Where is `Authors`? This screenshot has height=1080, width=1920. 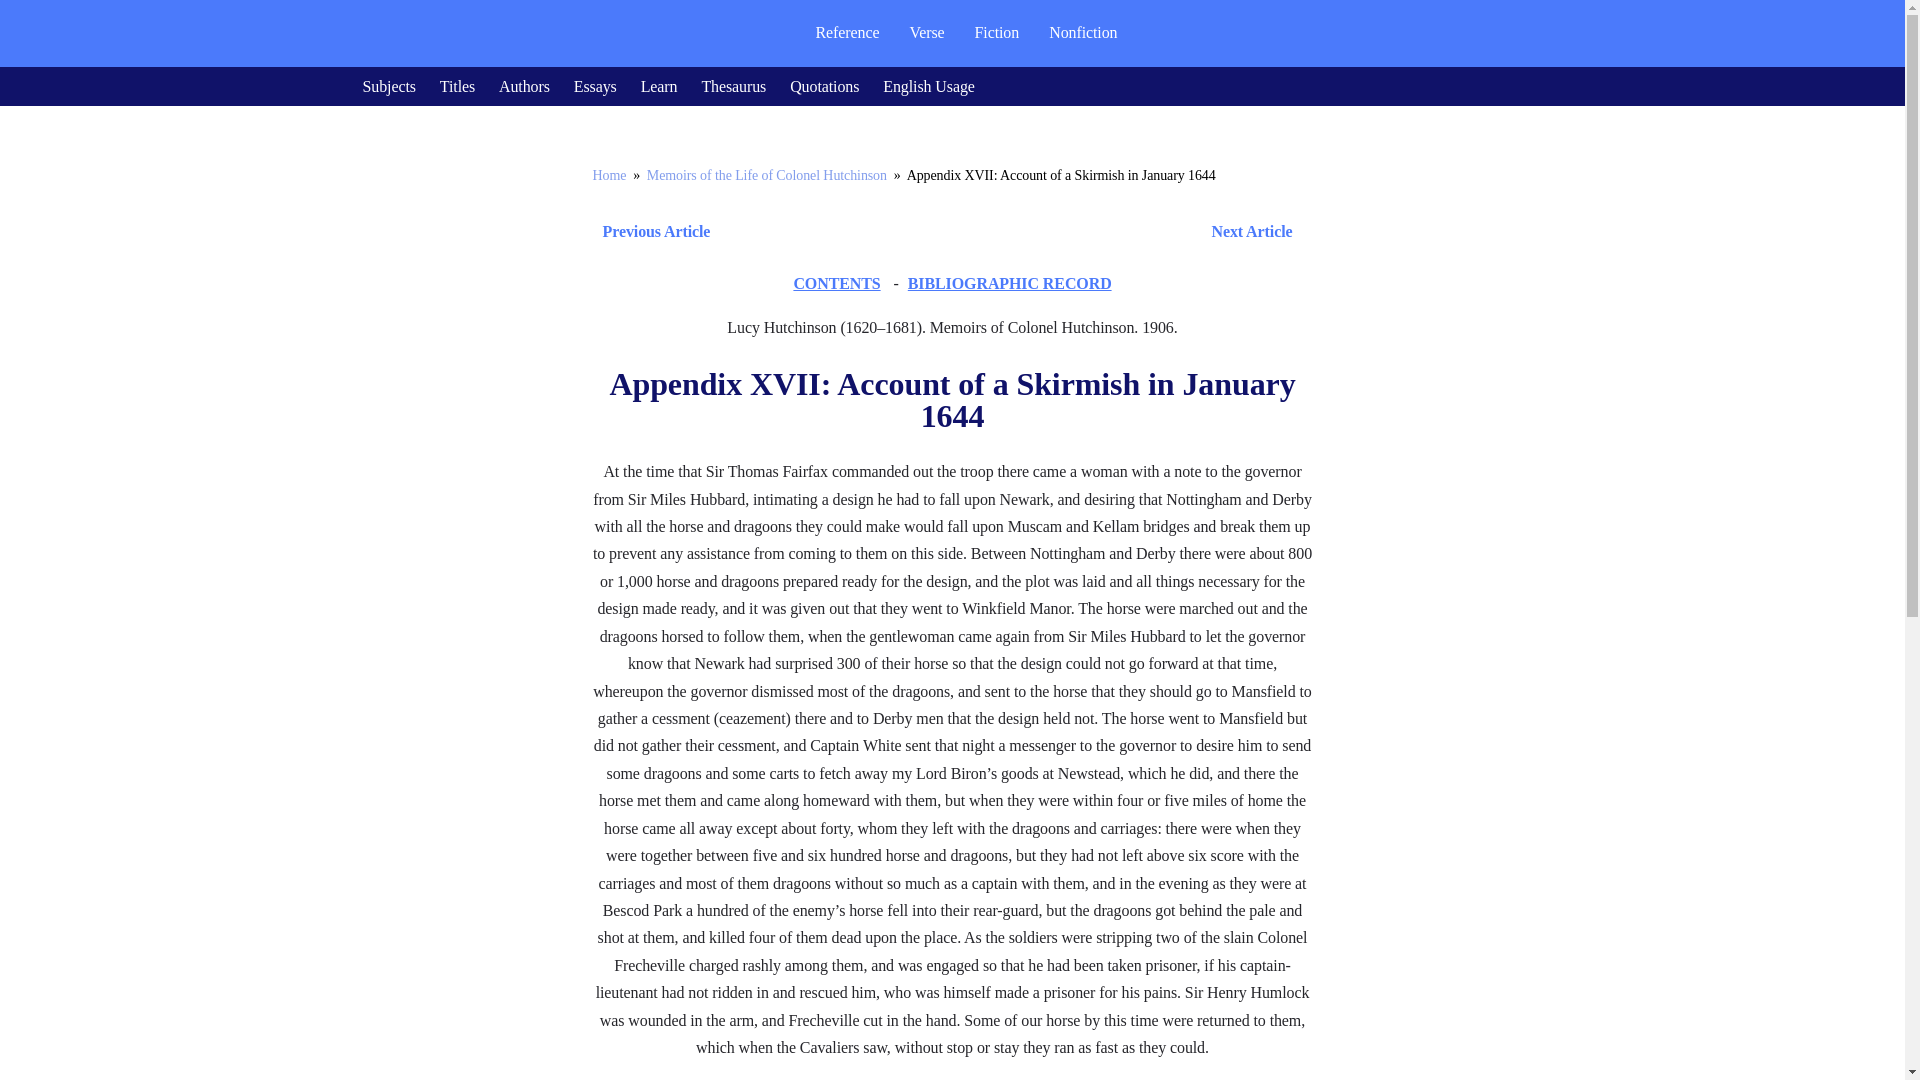
Authors is located at coordinates (524, 86).